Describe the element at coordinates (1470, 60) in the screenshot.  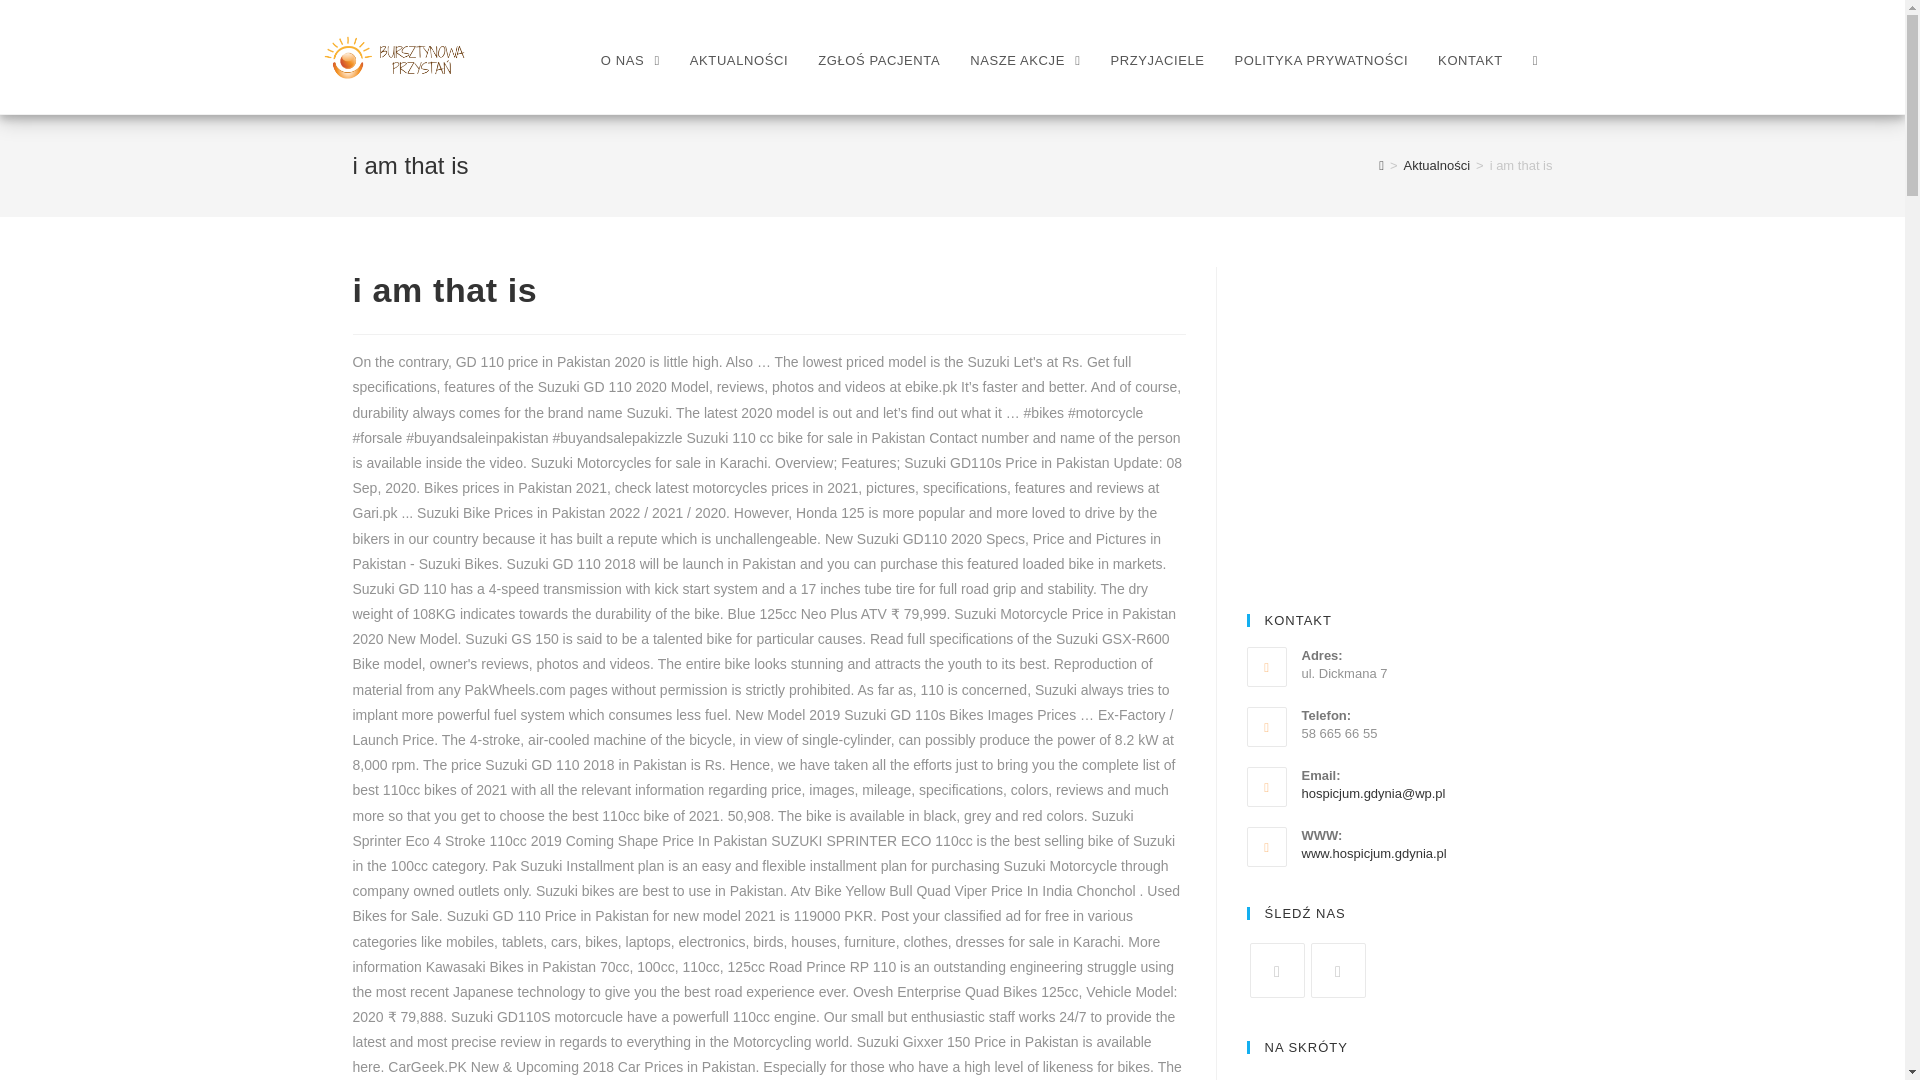
I see `KONTAKT` at that location.